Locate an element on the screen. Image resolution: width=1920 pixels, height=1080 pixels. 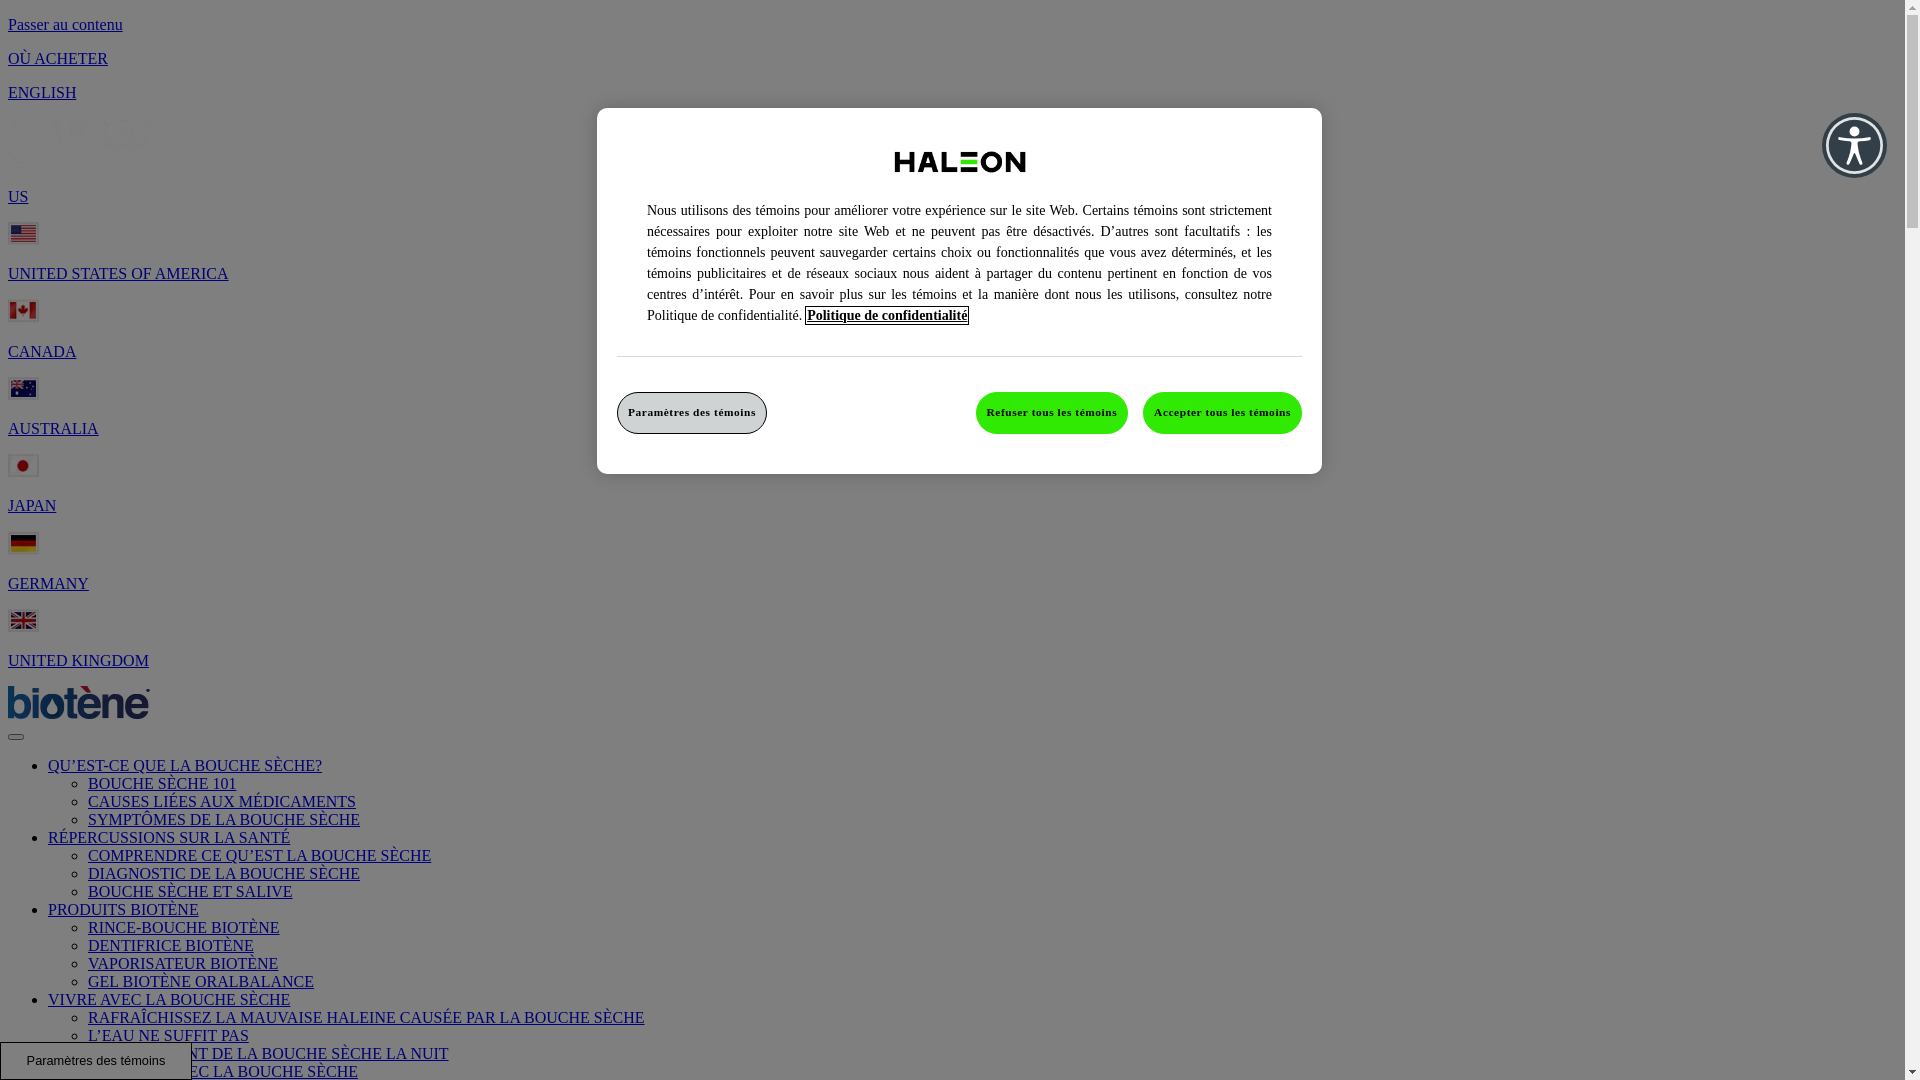
US is located at coordinates (18, 196).